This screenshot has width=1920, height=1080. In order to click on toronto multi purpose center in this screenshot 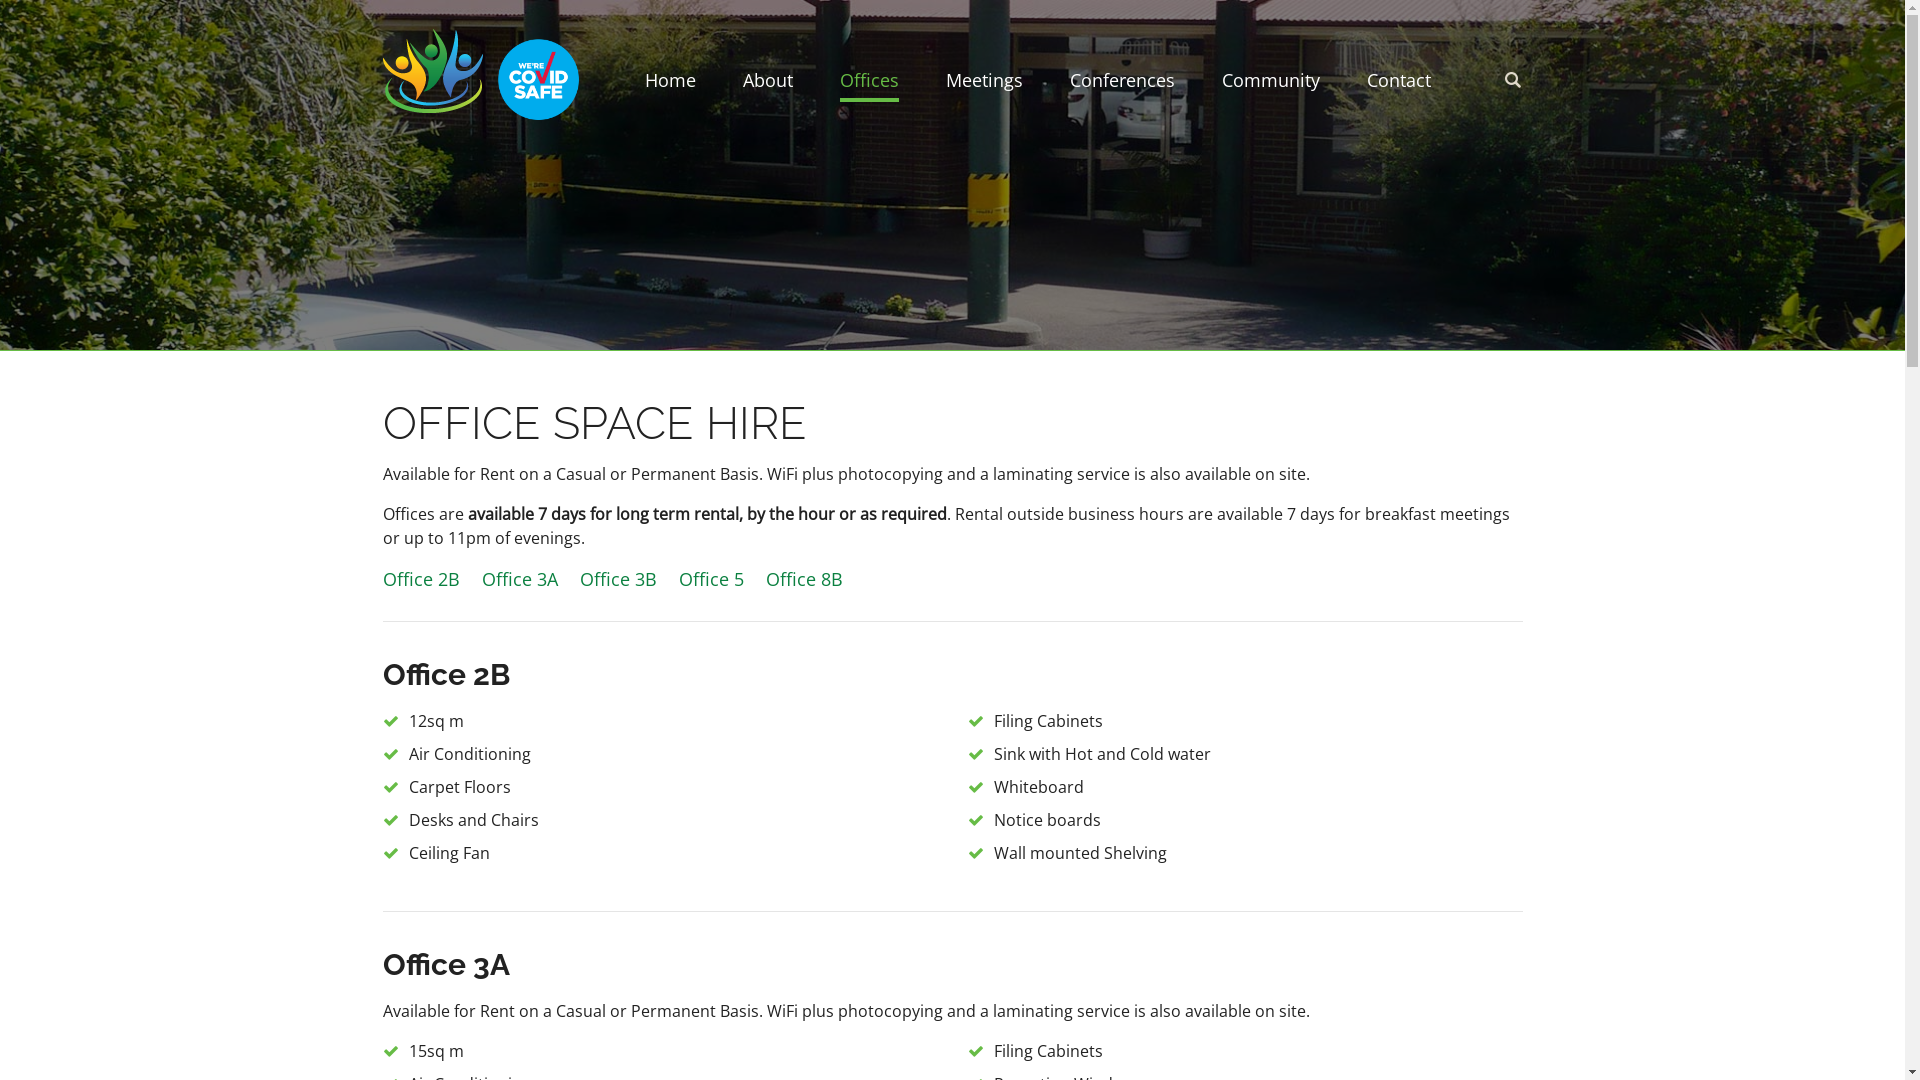, I will do `click(432, 71)`.